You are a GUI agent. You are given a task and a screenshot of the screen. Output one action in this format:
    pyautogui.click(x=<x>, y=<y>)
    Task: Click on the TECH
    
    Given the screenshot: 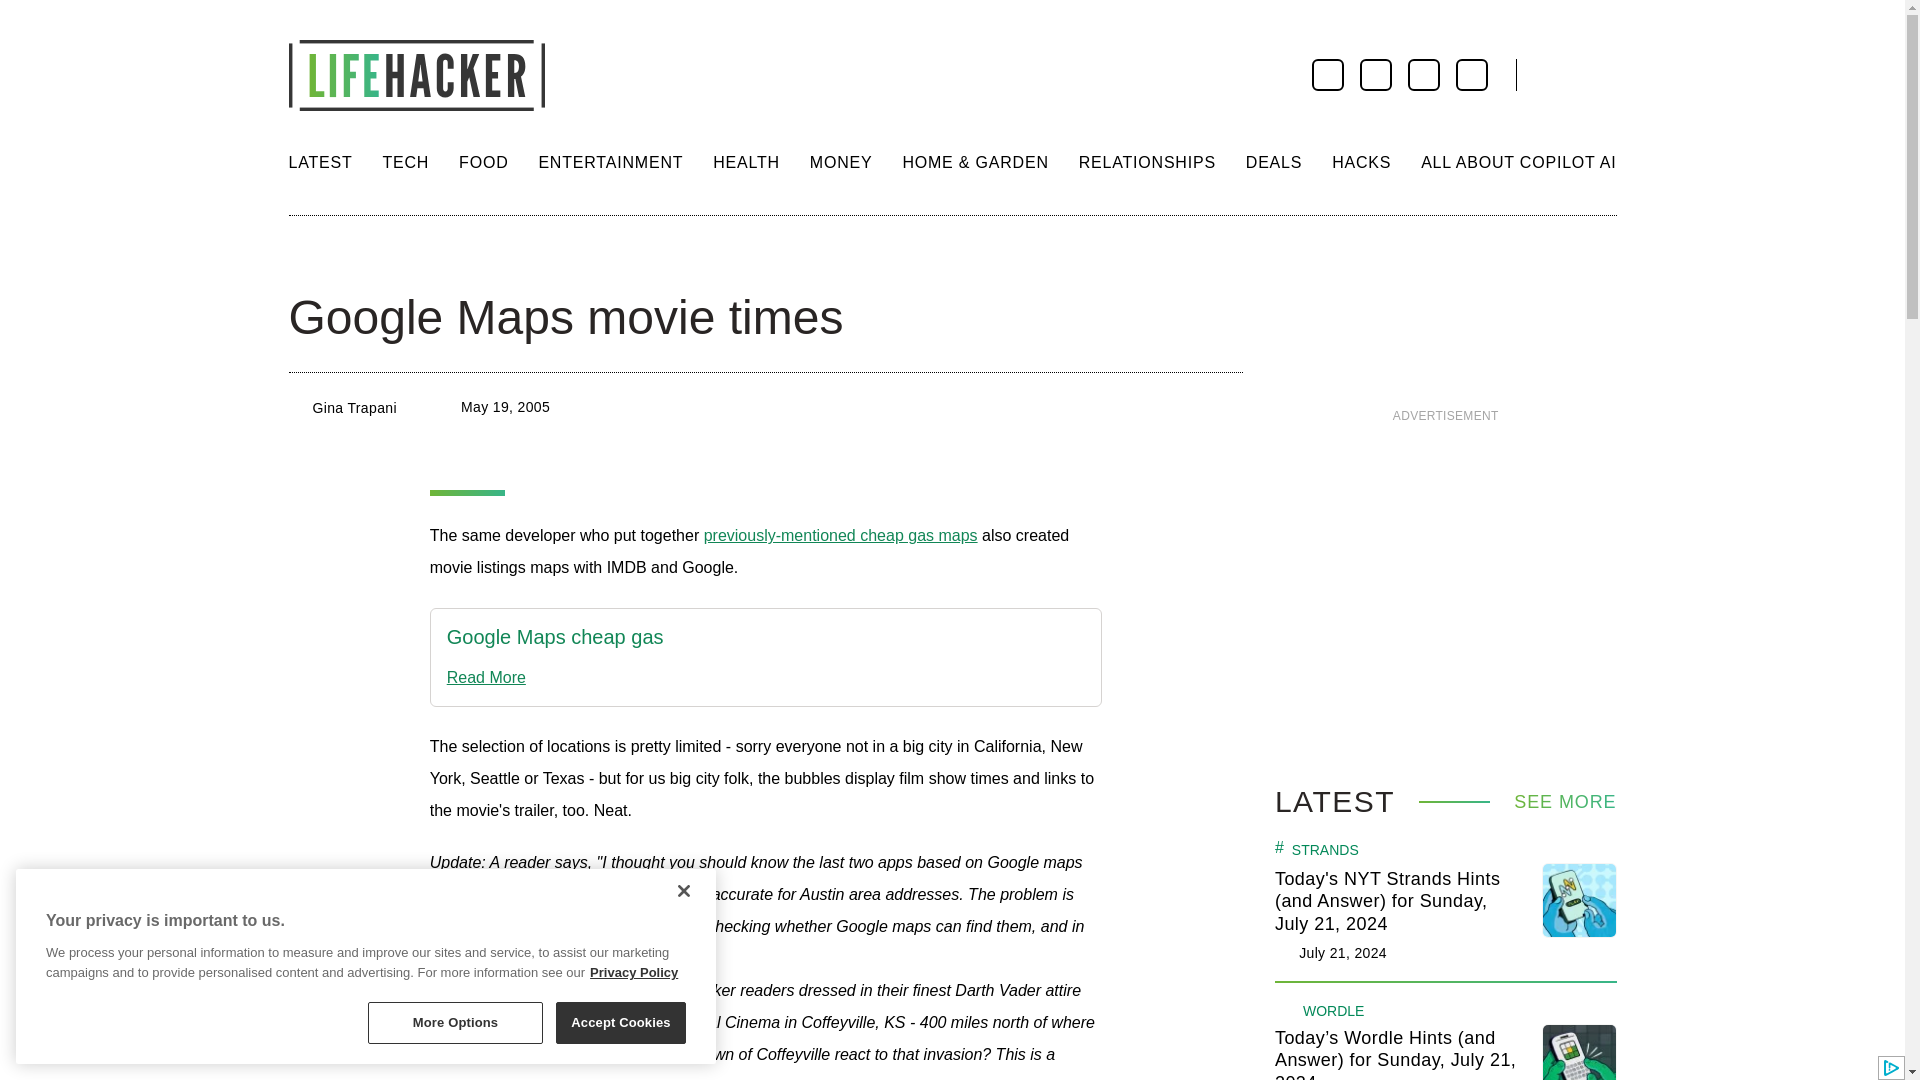 What is the action you would take?
    pyautogui.click(x=405, y=162)
    